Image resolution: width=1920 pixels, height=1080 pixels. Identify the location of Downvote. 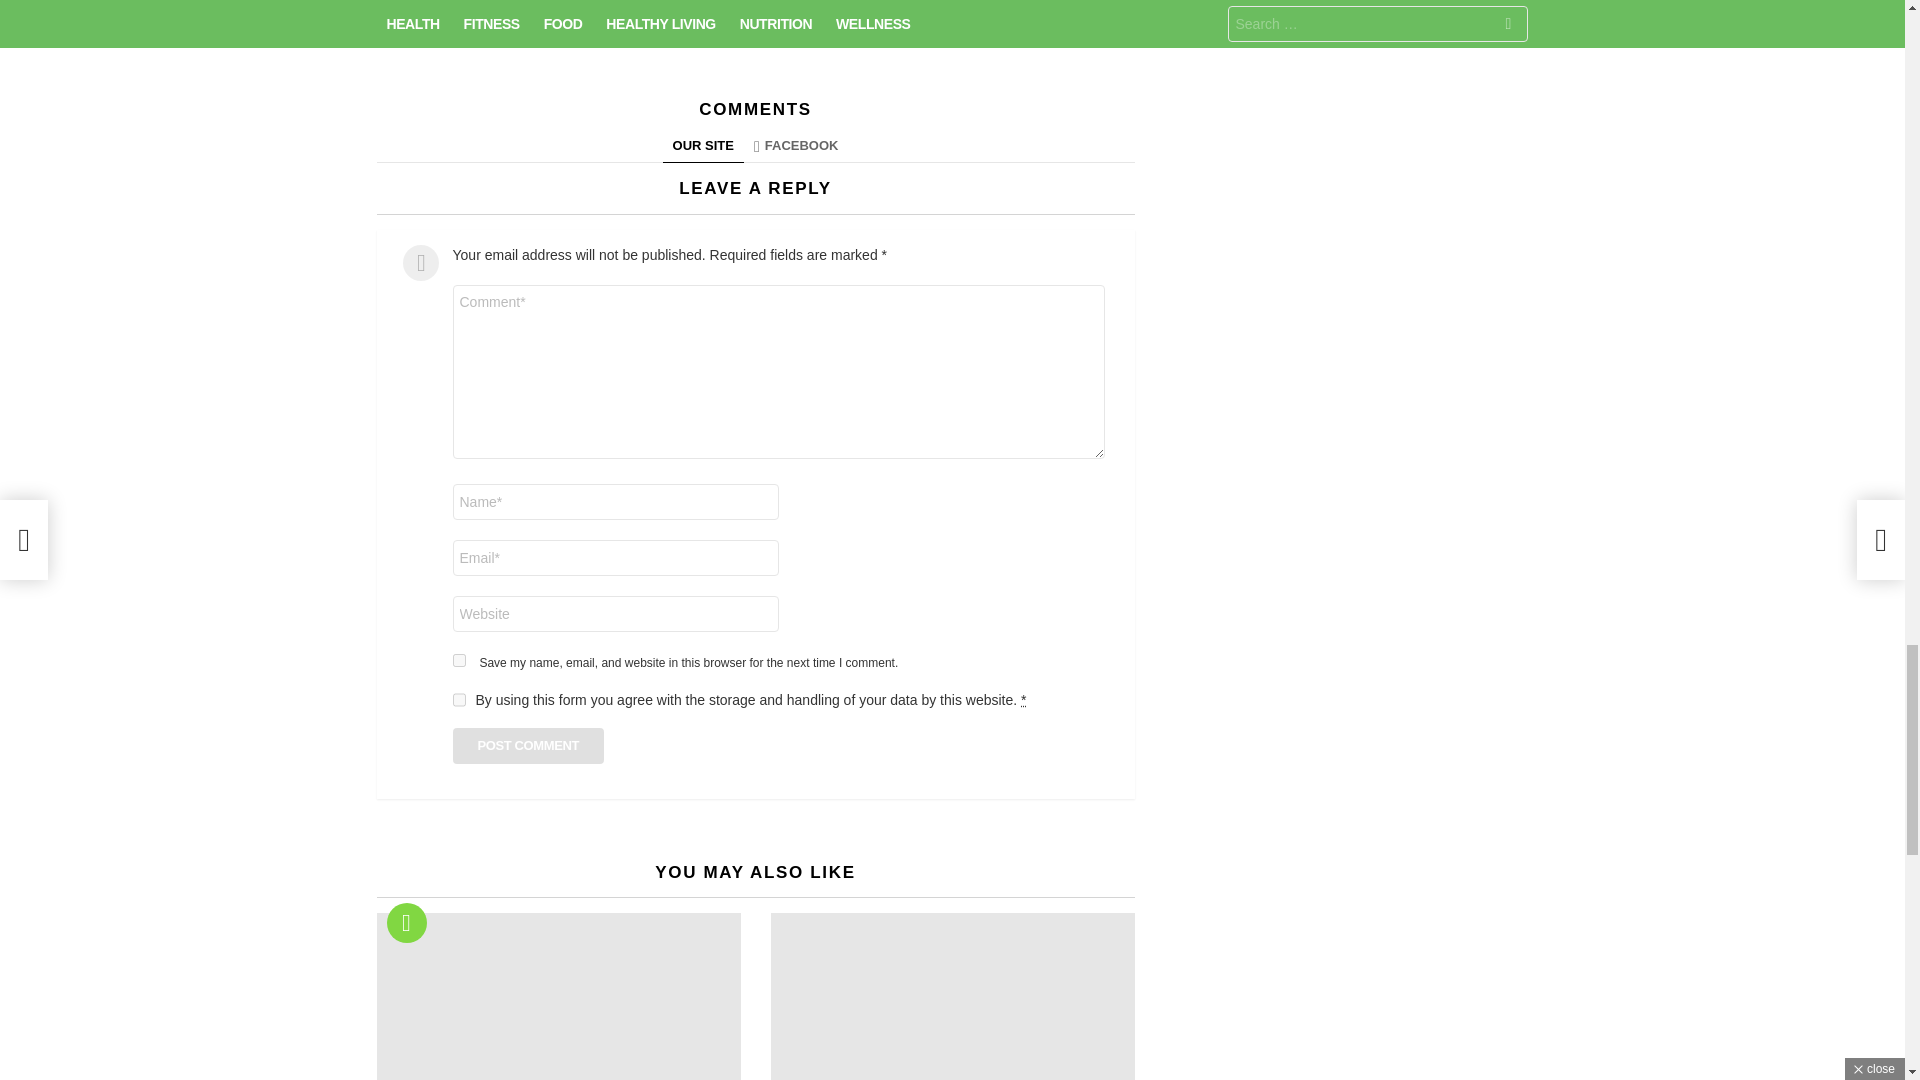
(956, 18).